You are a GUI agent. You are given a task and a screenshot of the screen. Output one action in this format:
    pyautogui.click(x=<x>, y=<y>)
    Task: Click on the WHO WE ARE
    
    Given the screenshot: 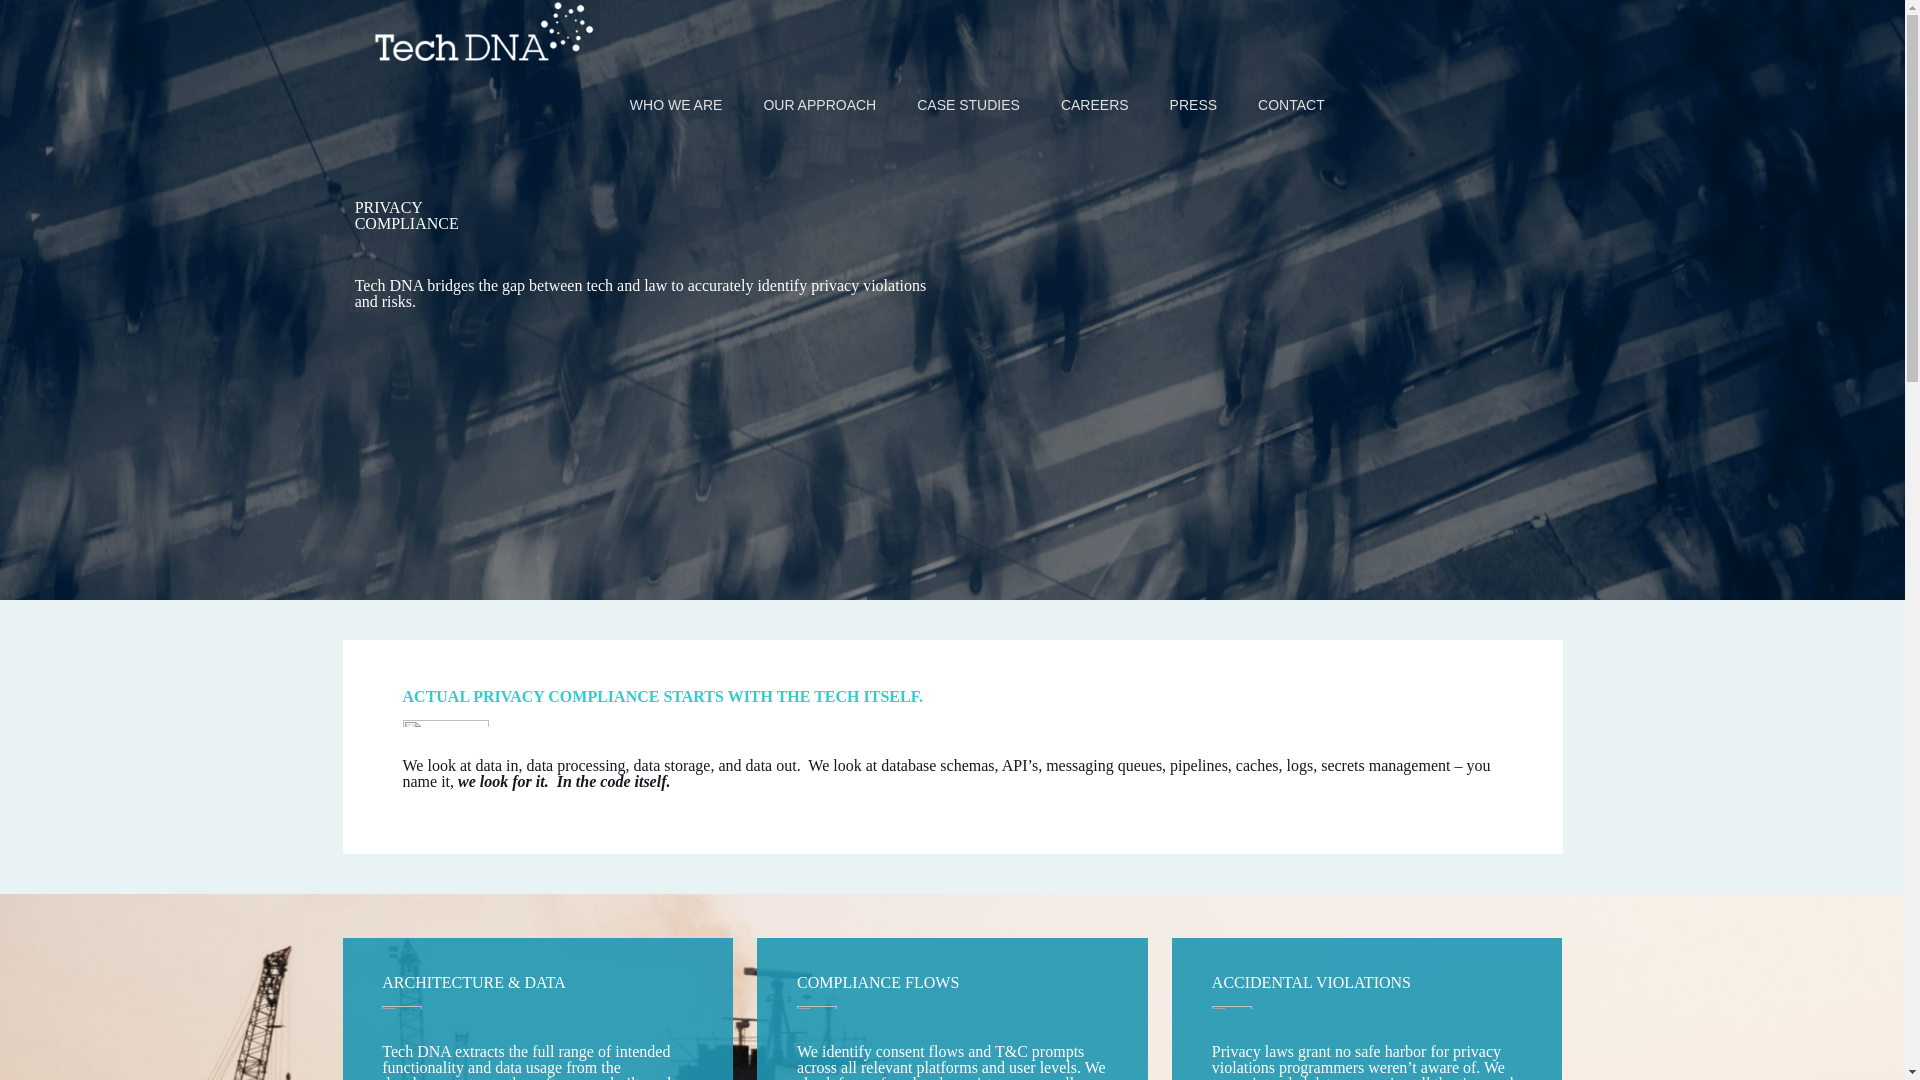 What is the action you would take?
    pyautogui.click(x=677, y=105)
    